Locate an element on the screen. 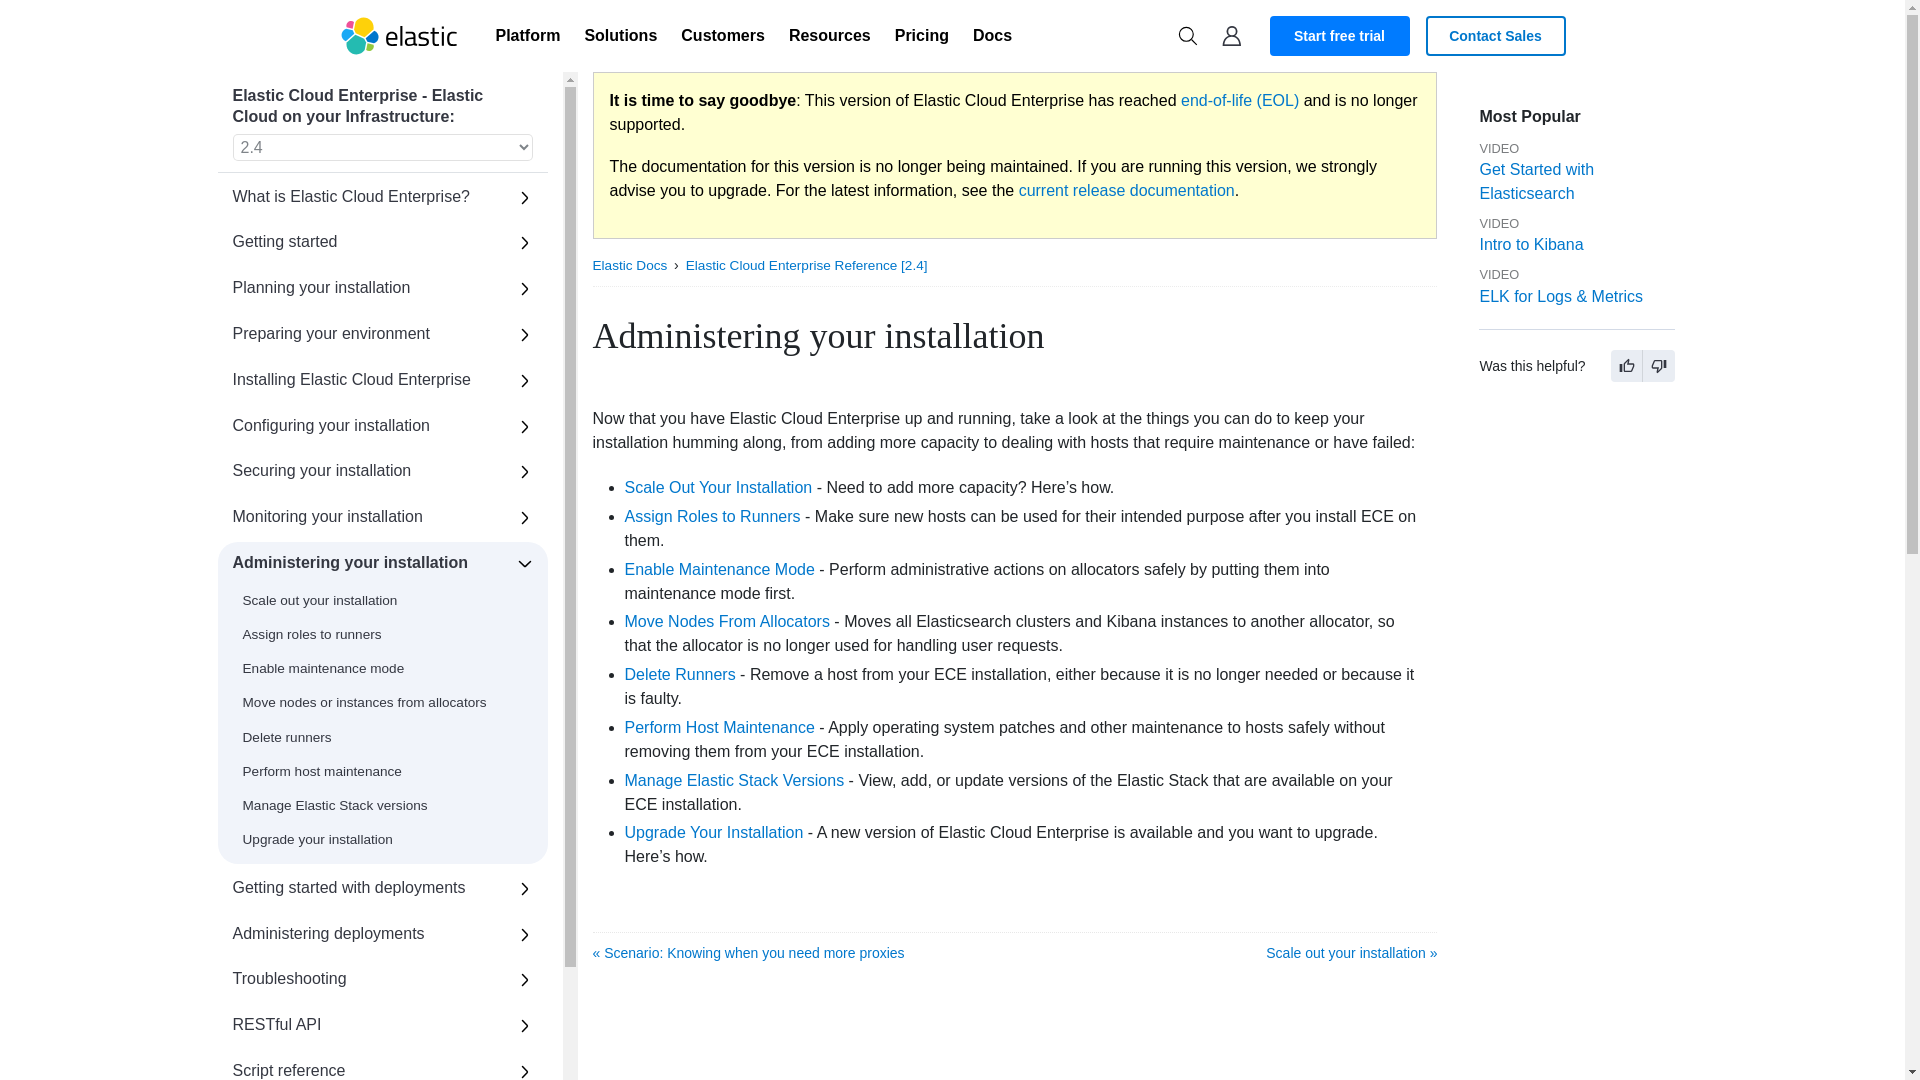  Solutions is located at coordinates (620, 36).